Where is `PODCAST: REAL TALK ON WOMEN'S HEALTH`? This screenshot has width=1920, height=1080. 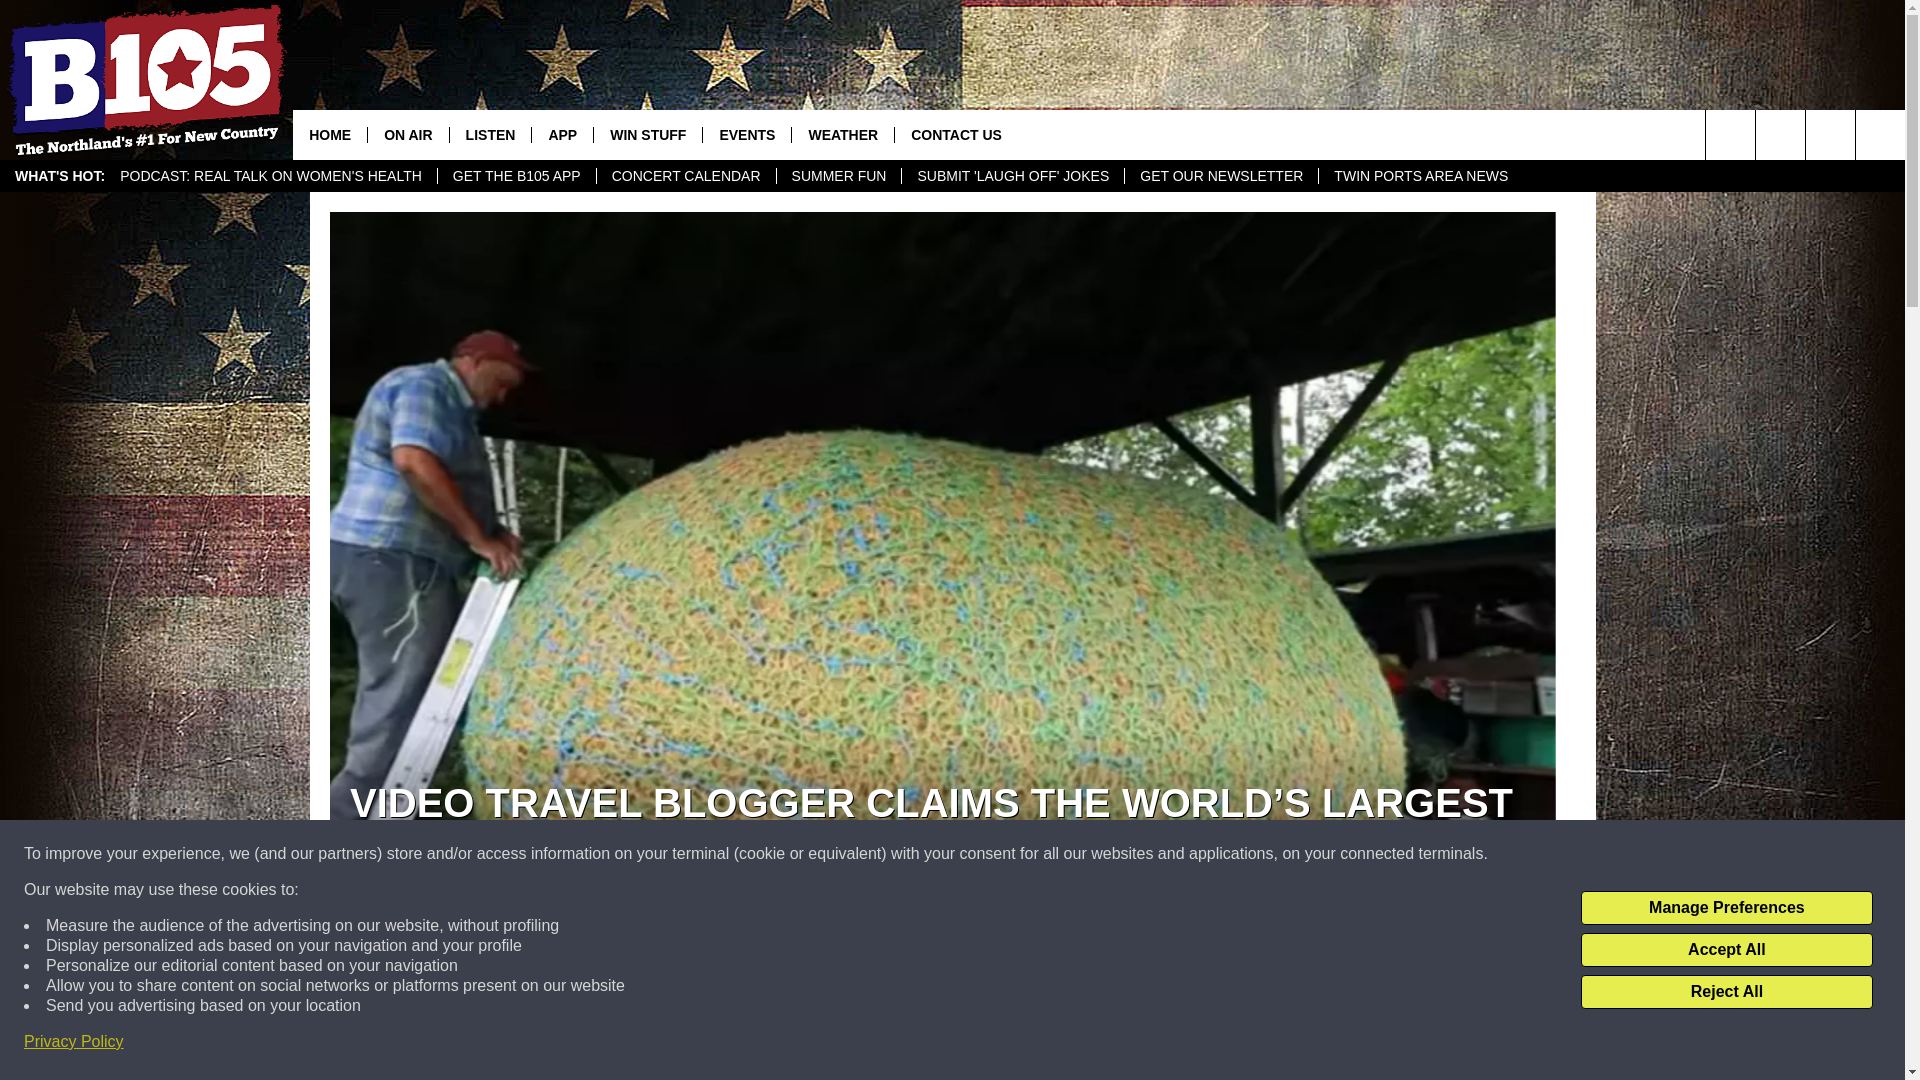 PODCAST: REAL TALK ON WOMEN'S HEALTH is located at coordinates (271, 176).